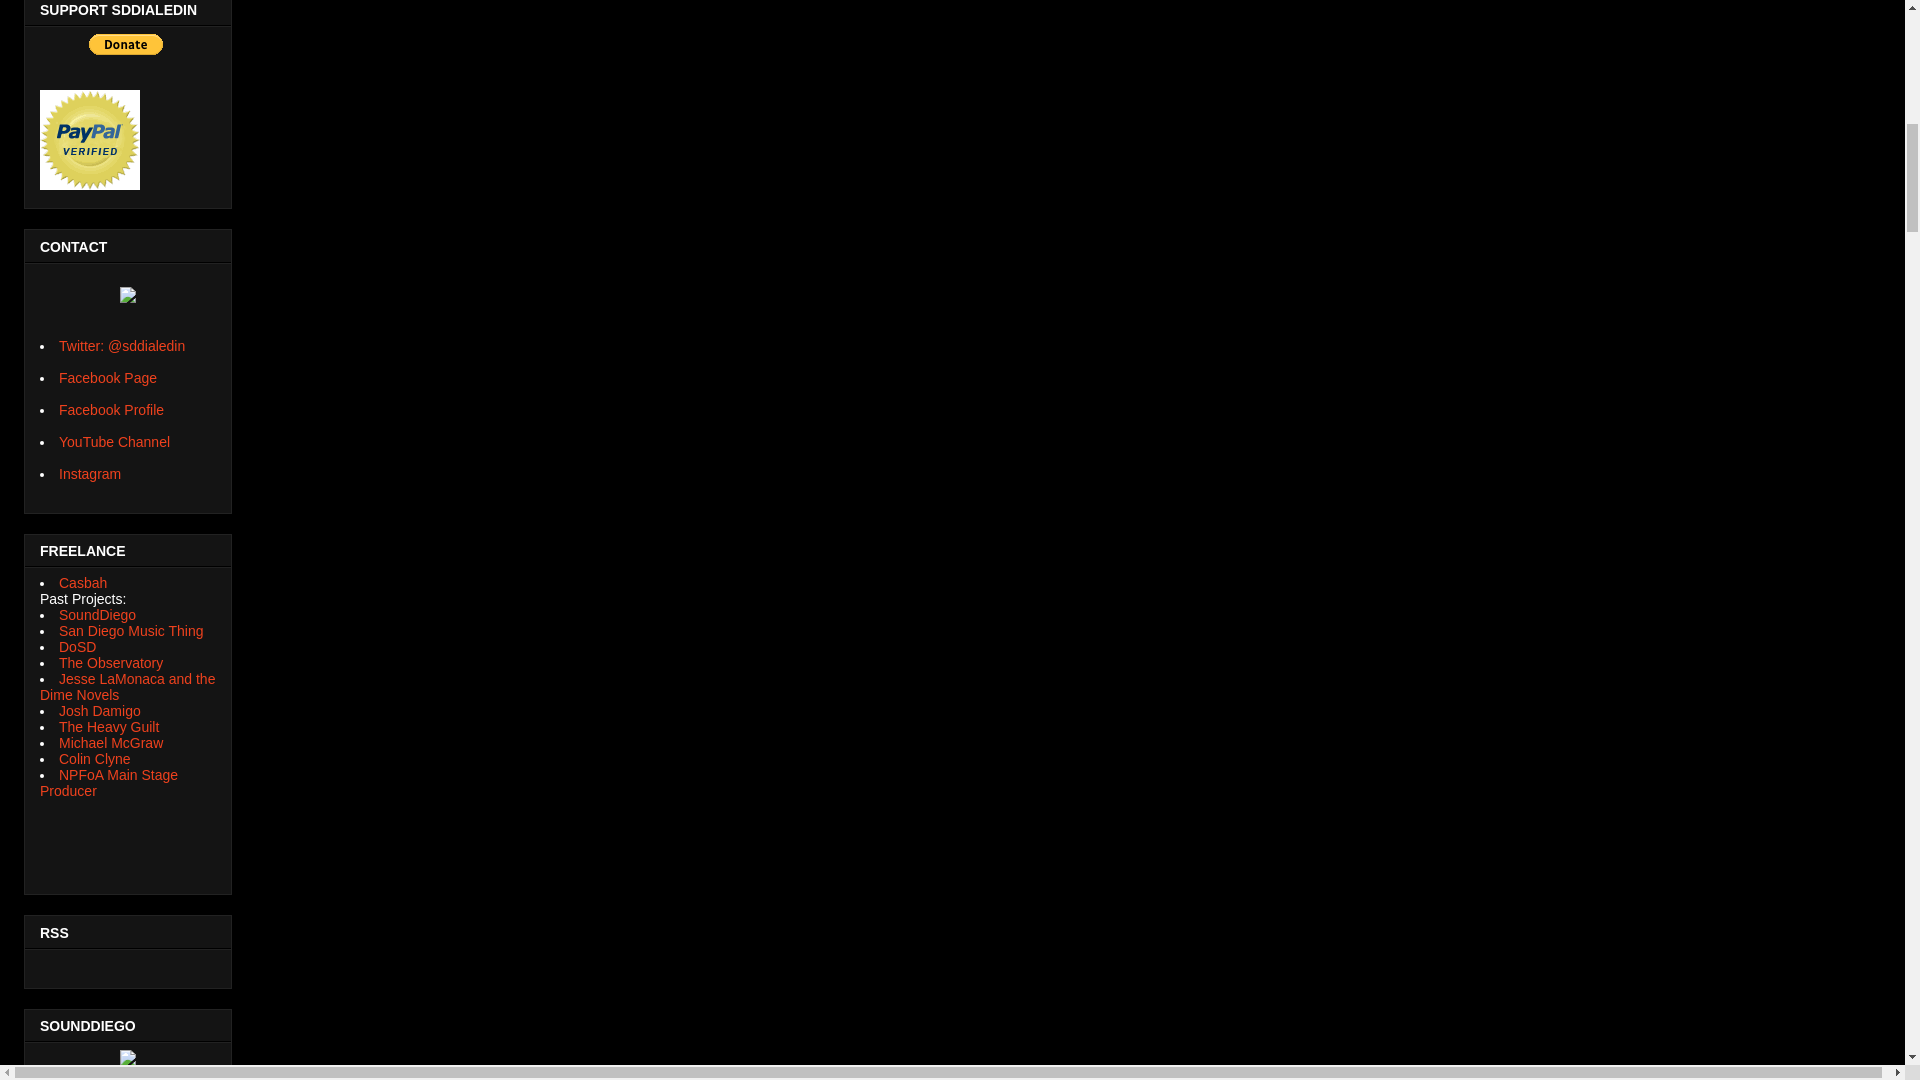 The image size is (1920, 1080). Describe the element at coordinates (131, 631) in the screenshot. I see `San Diego Music Thing` at that location.